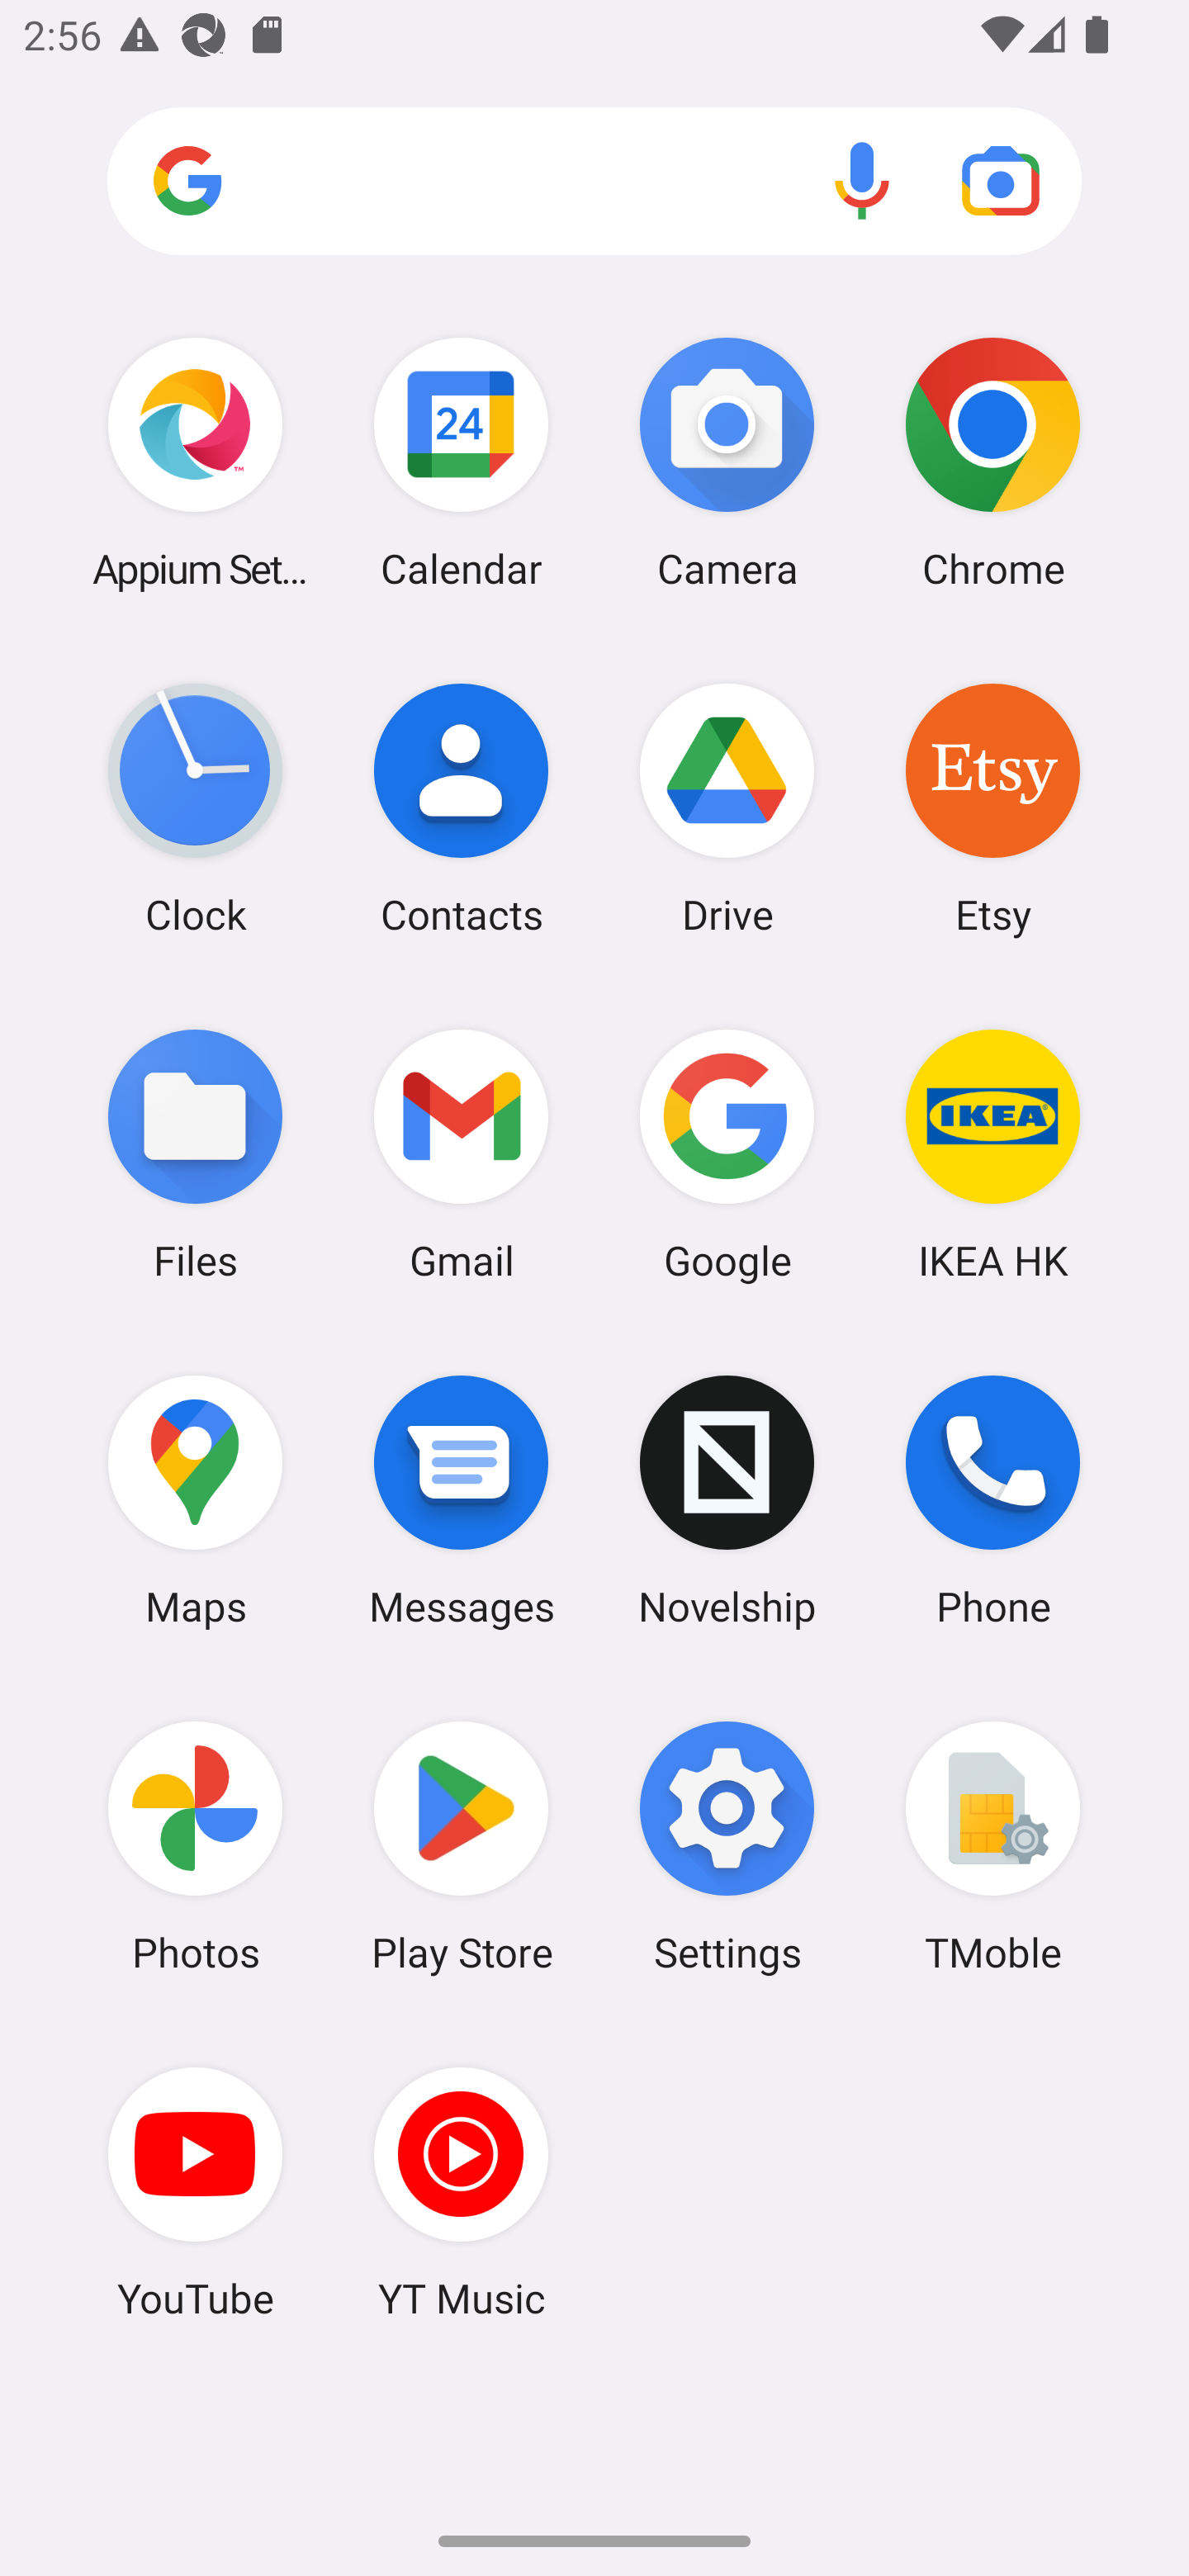 The height and width of the screenshot is (2576, 1189). I want to click on Search apps, web and more, so click(594, 182).